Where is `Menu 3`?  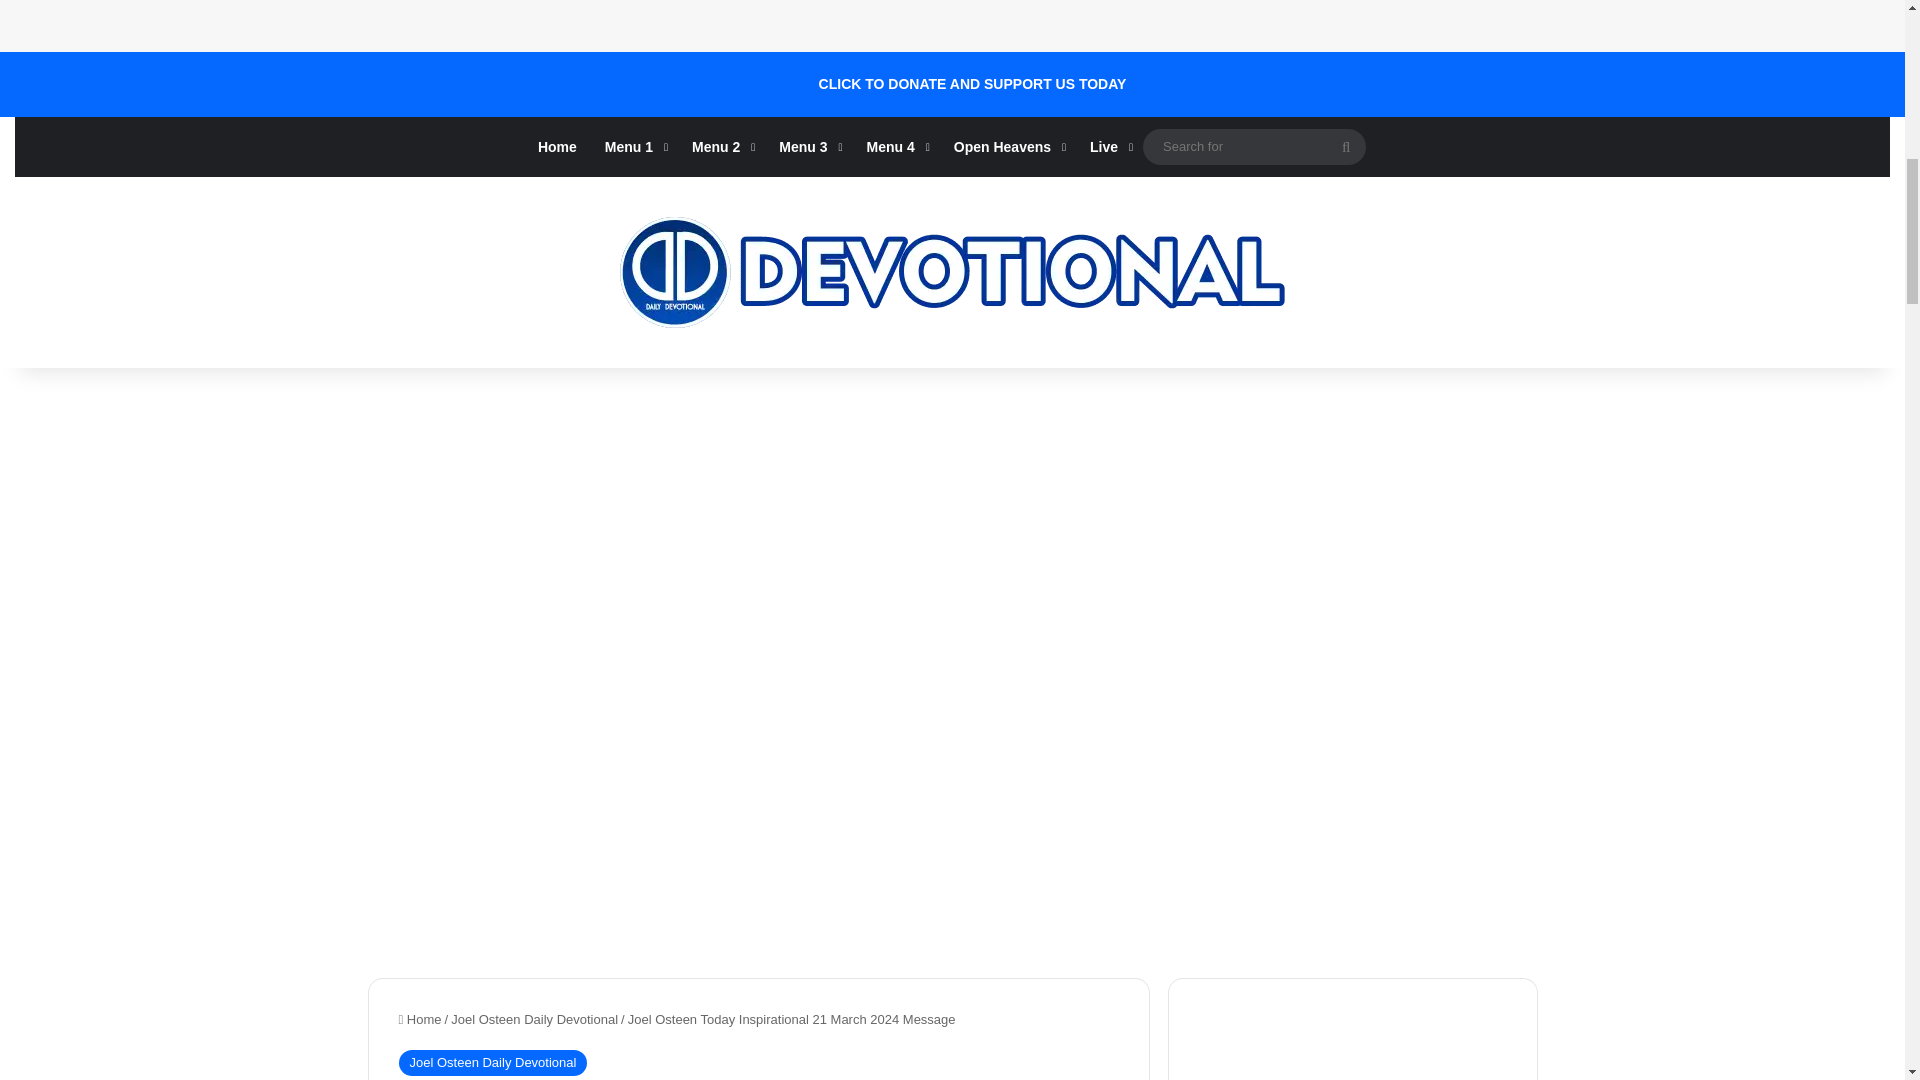
Menu 3 is located at coordinates (808, 146).